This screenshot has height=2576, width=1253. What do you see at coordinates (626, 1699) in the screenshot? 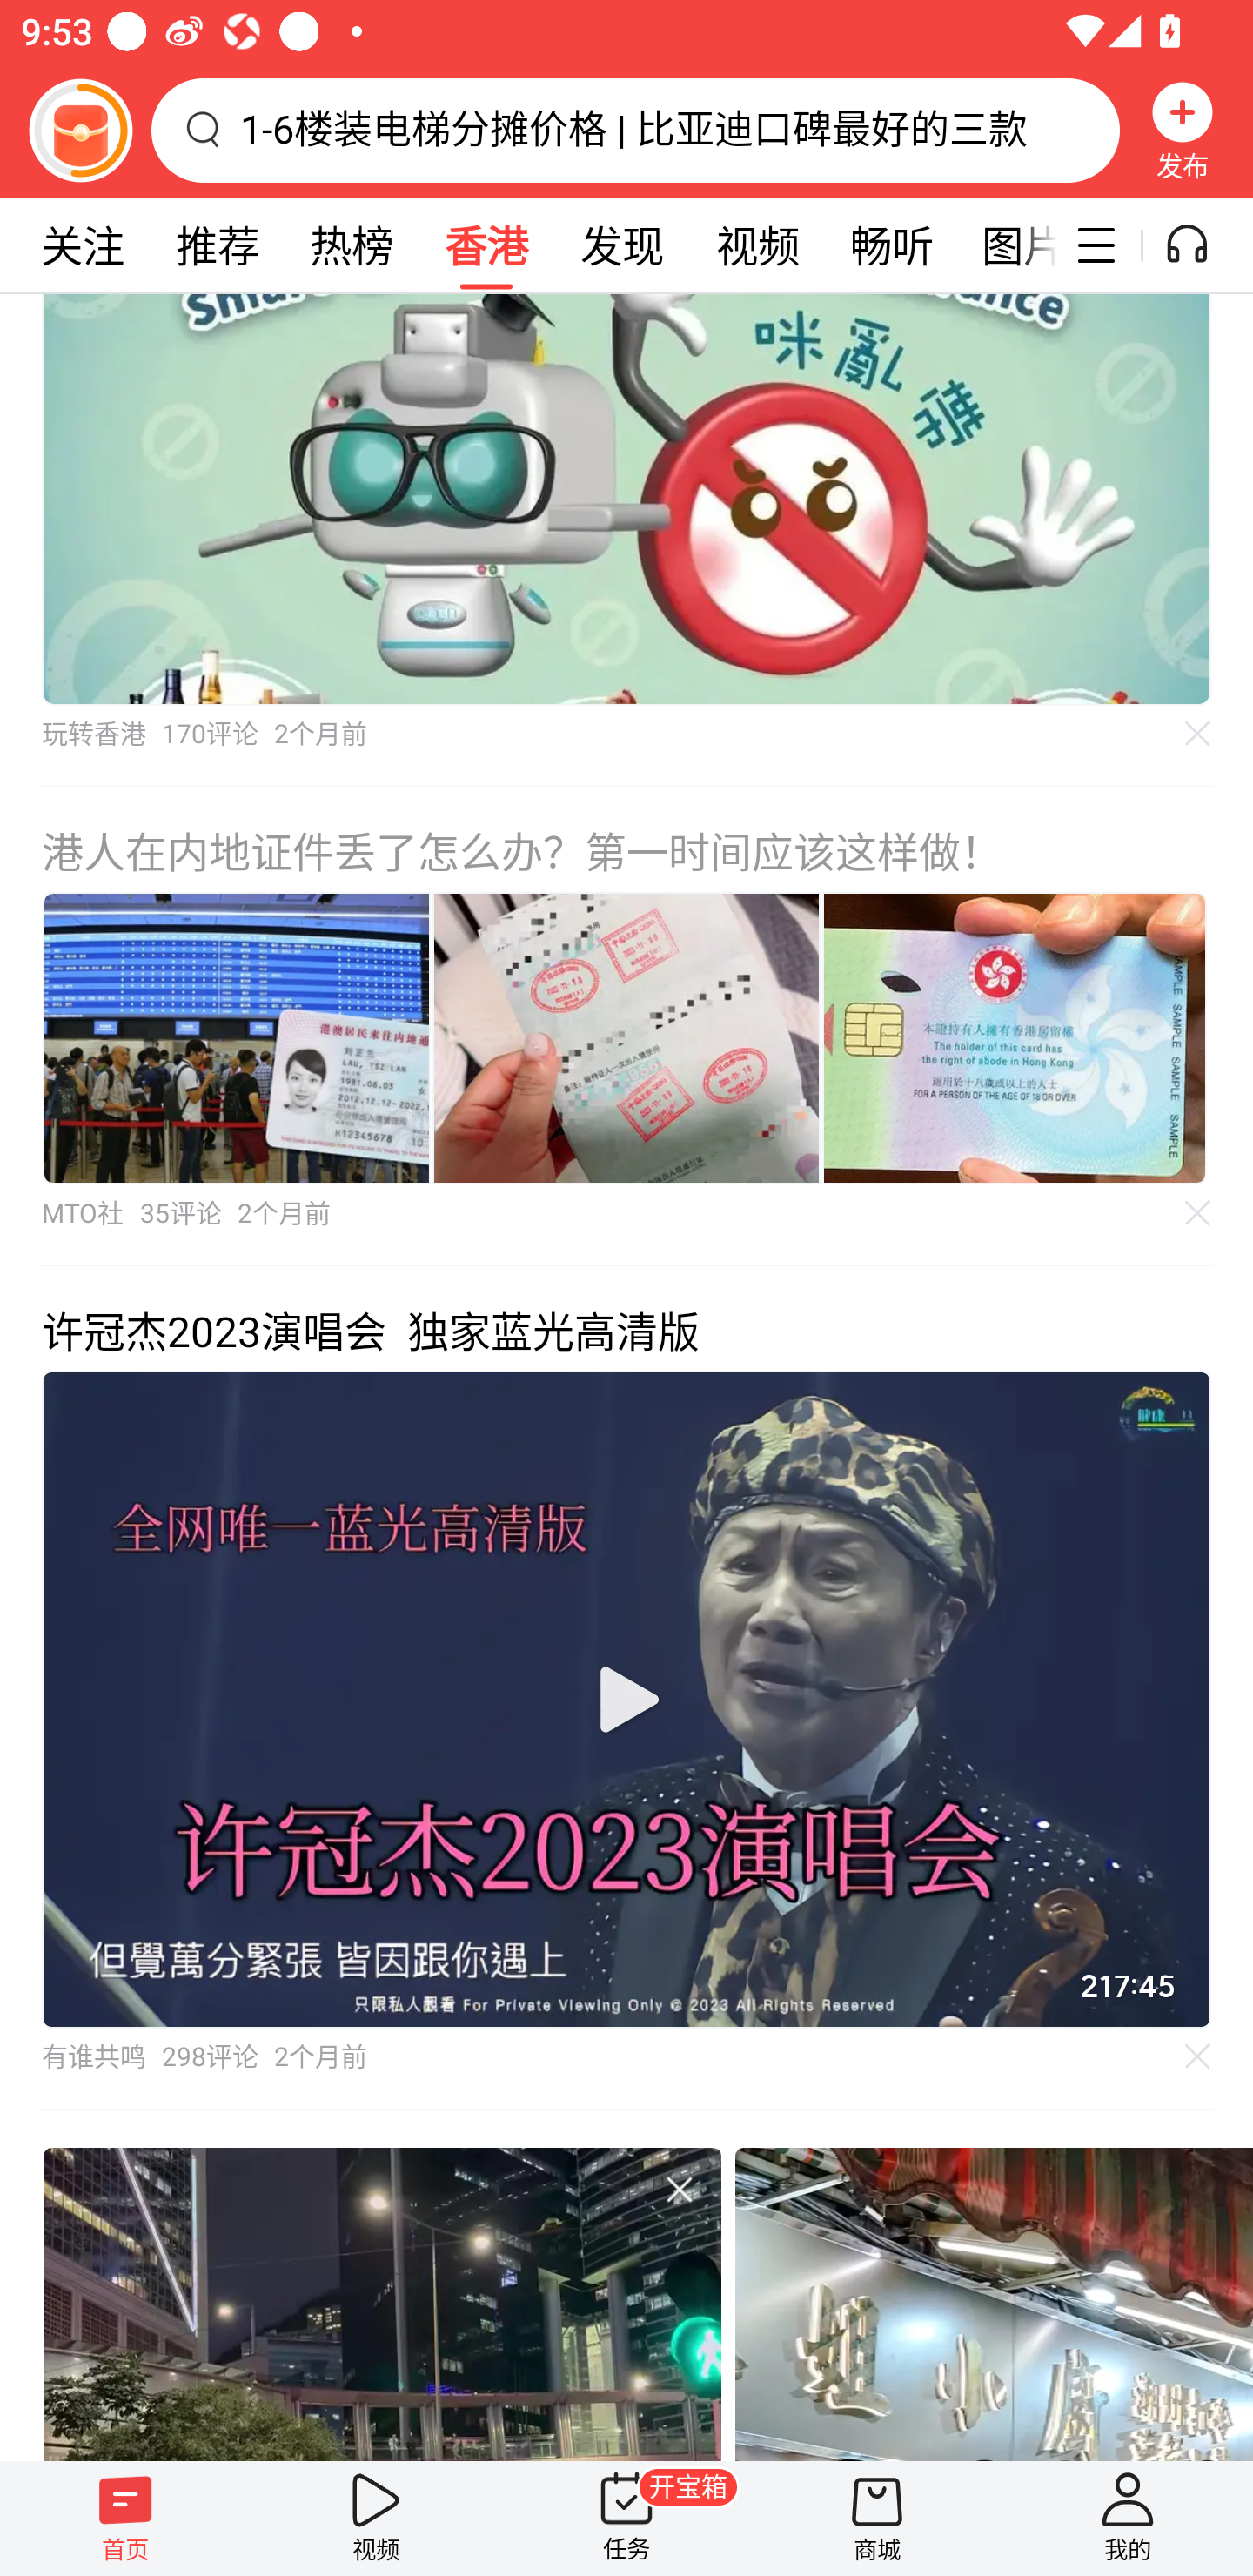
I see `播放视频` at bounding box center [626, 1699].